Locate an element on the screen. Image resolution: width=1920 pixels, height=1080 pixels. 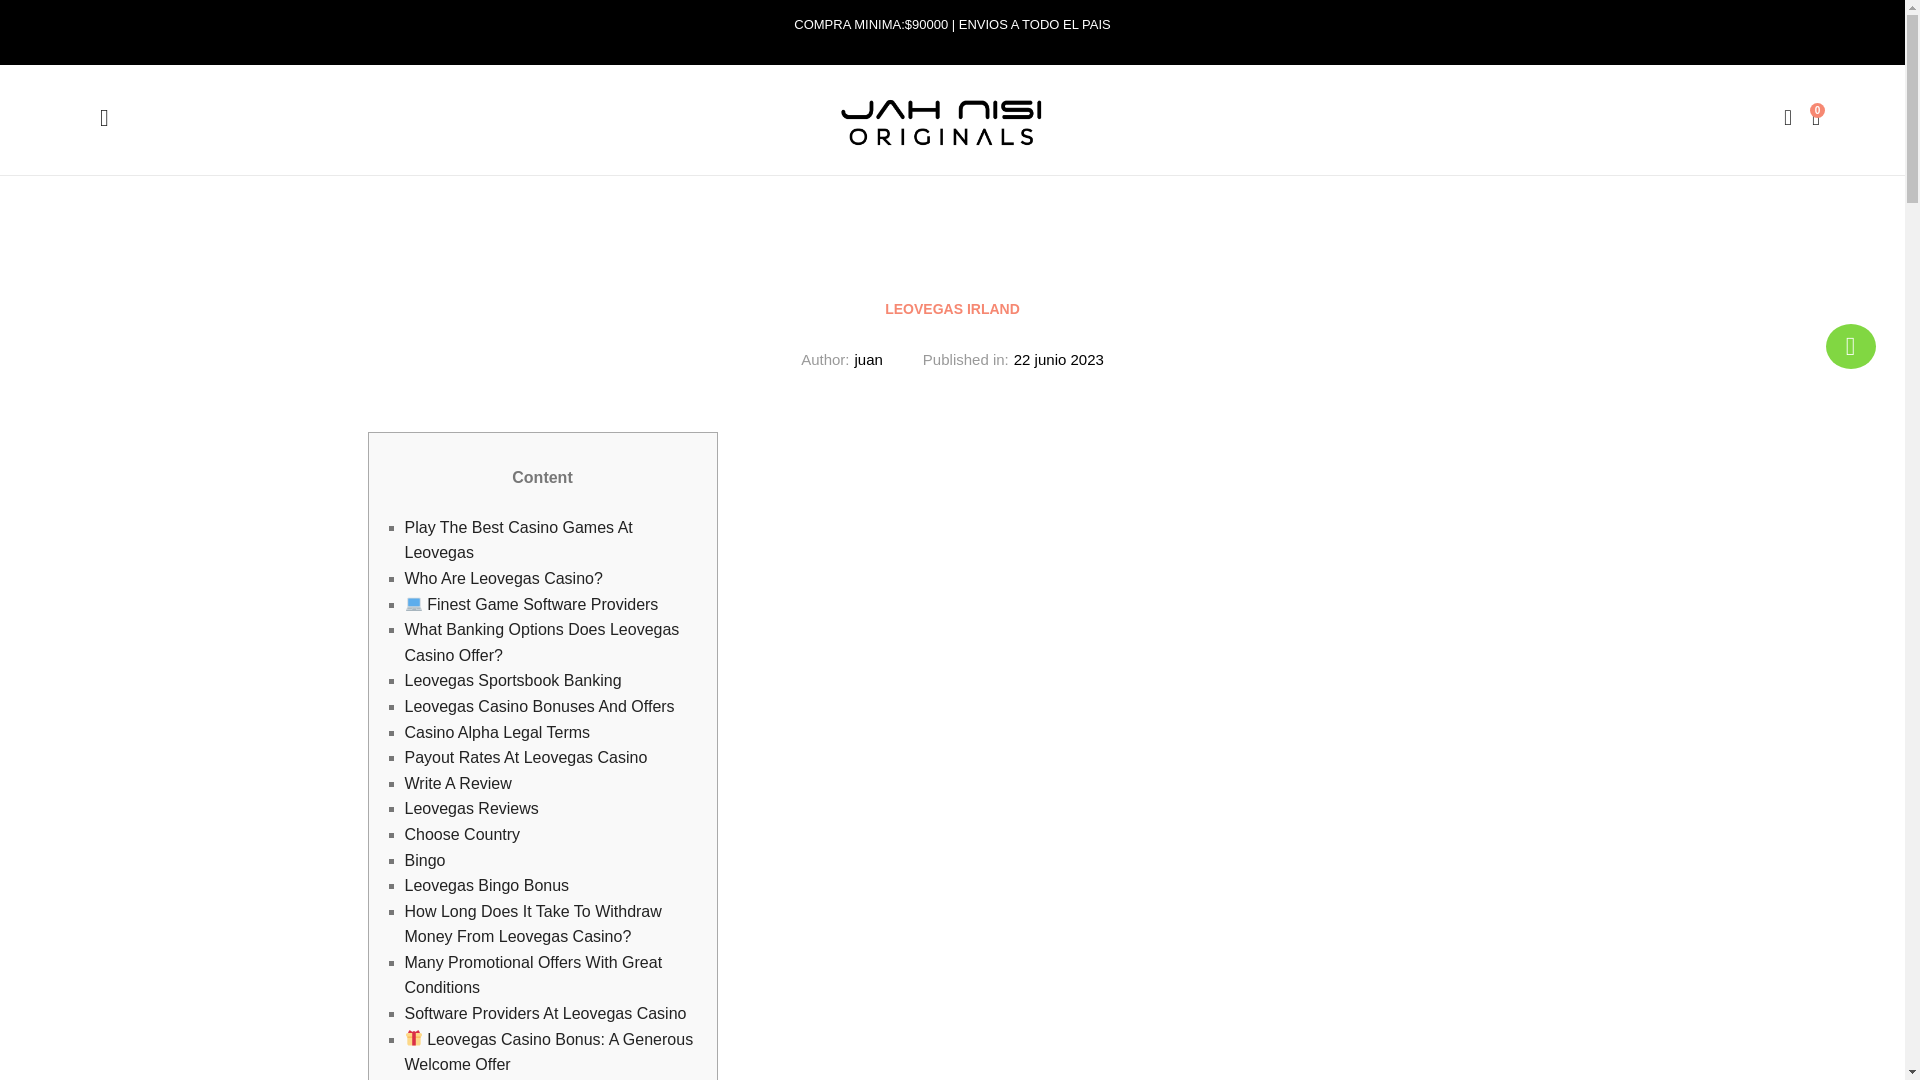
Play The Best Casino Games At Leovegas is located at coordinates (517, 540).